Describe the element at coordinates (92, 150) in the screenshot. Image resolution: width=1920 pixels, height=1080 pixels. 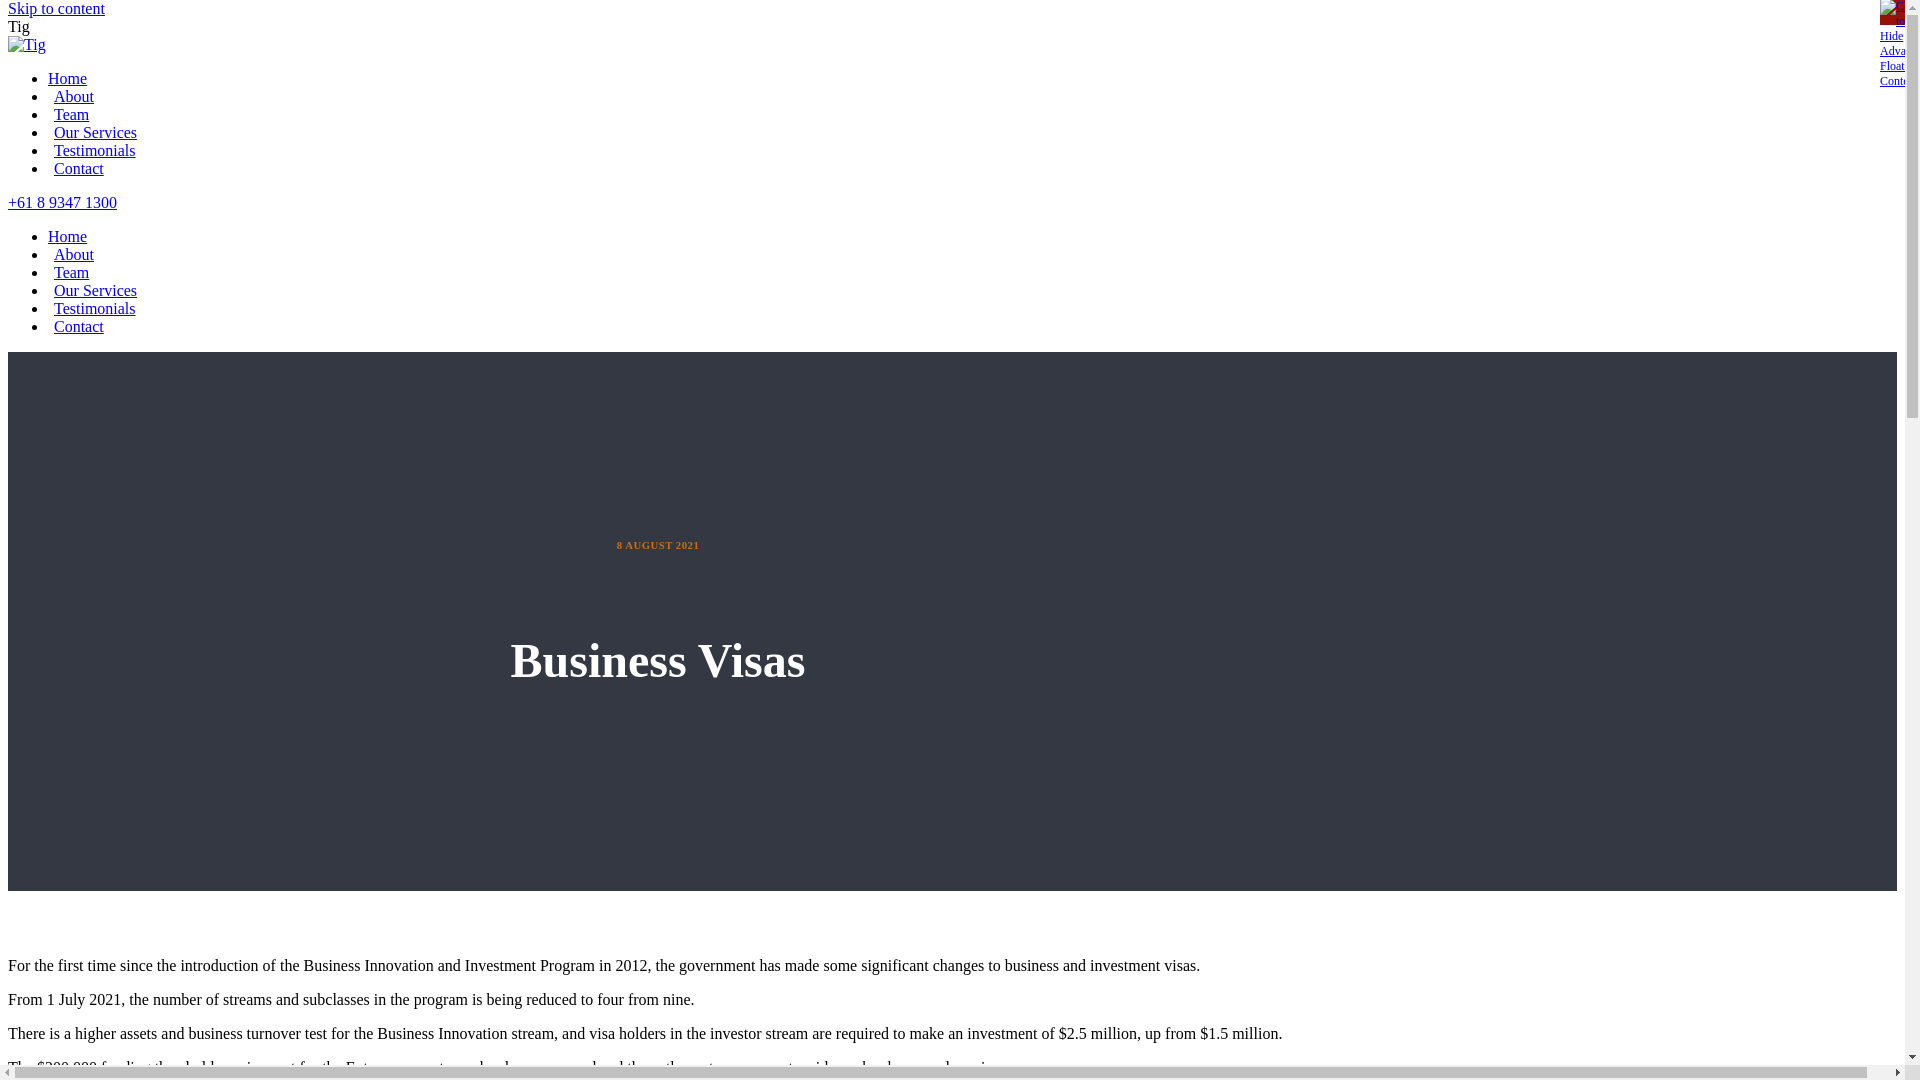
I see `Testimonials` at that location.